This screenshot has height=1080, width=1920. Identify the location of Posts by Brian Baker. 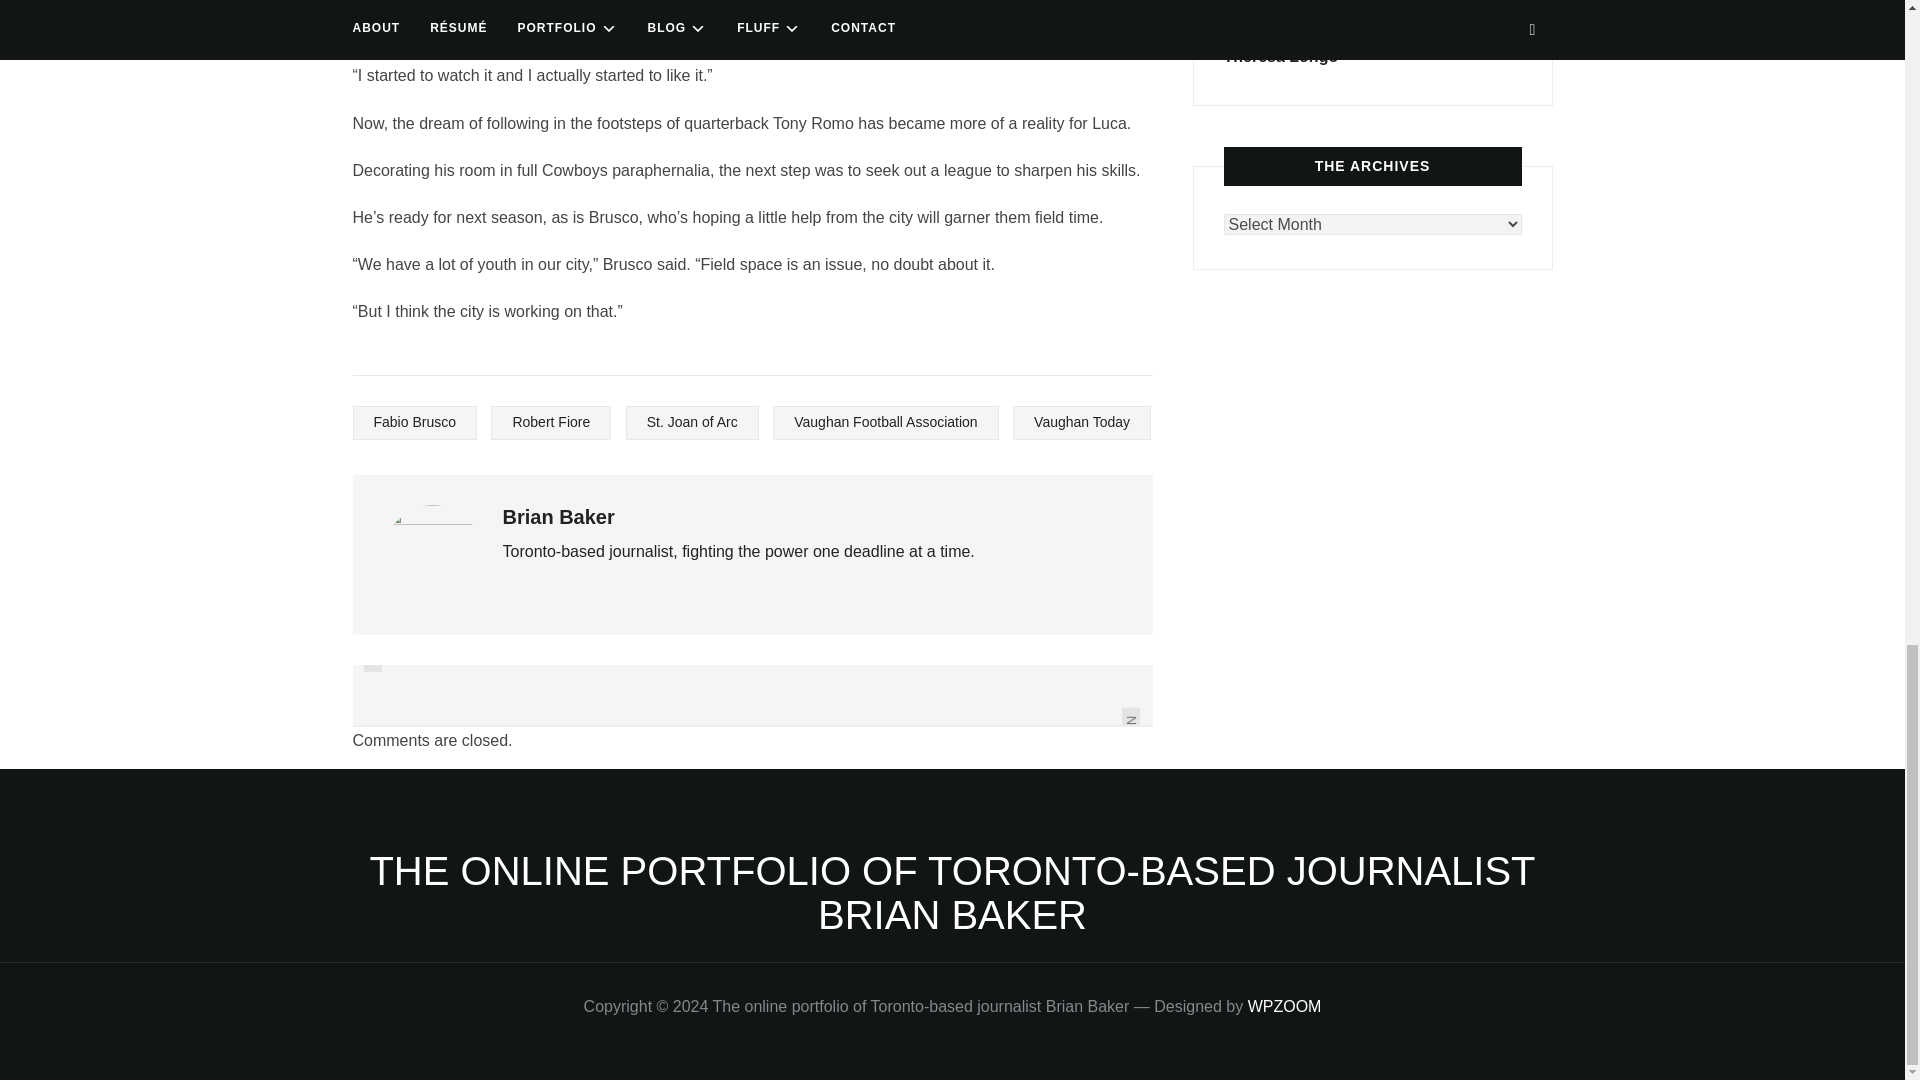
(558, 517).